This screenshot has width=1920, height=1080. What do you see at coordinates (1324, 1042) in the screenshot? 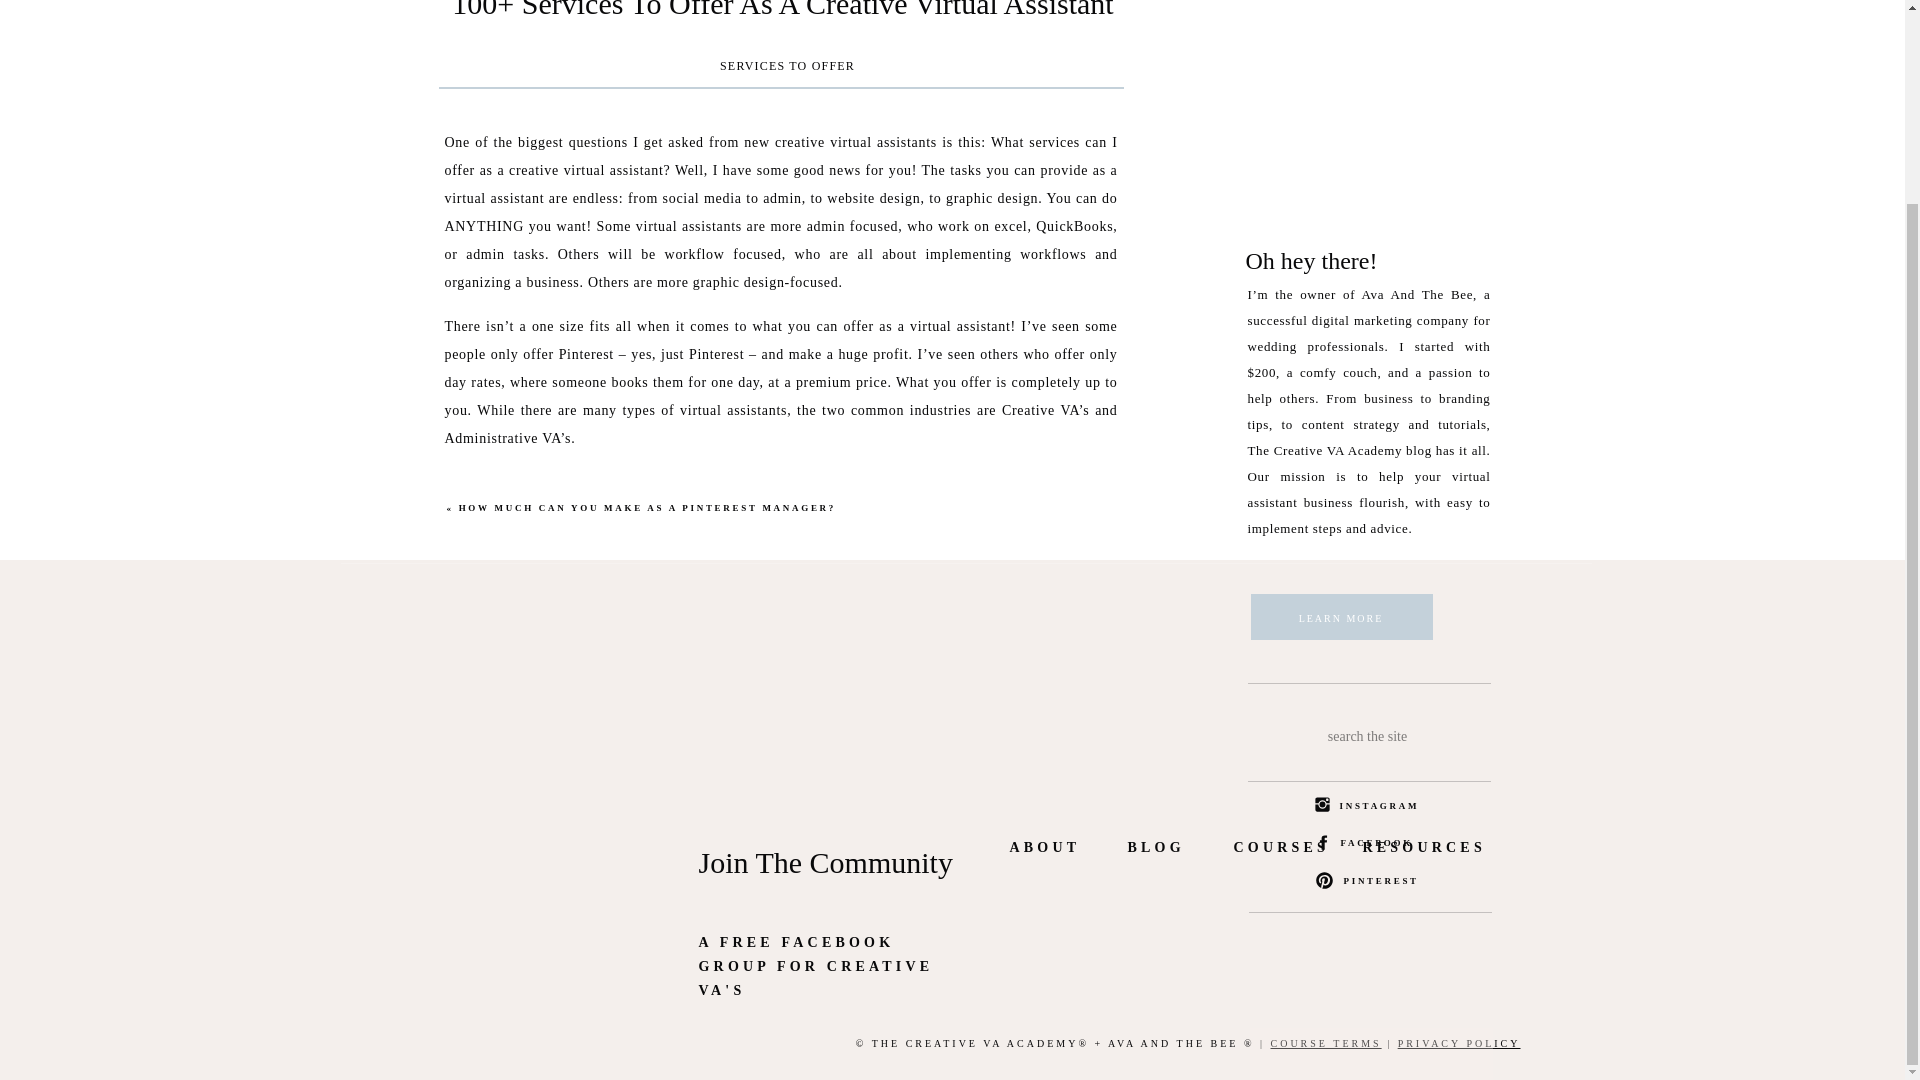
I see `COURSE TERMS` at bounding box center [1324, 1042].